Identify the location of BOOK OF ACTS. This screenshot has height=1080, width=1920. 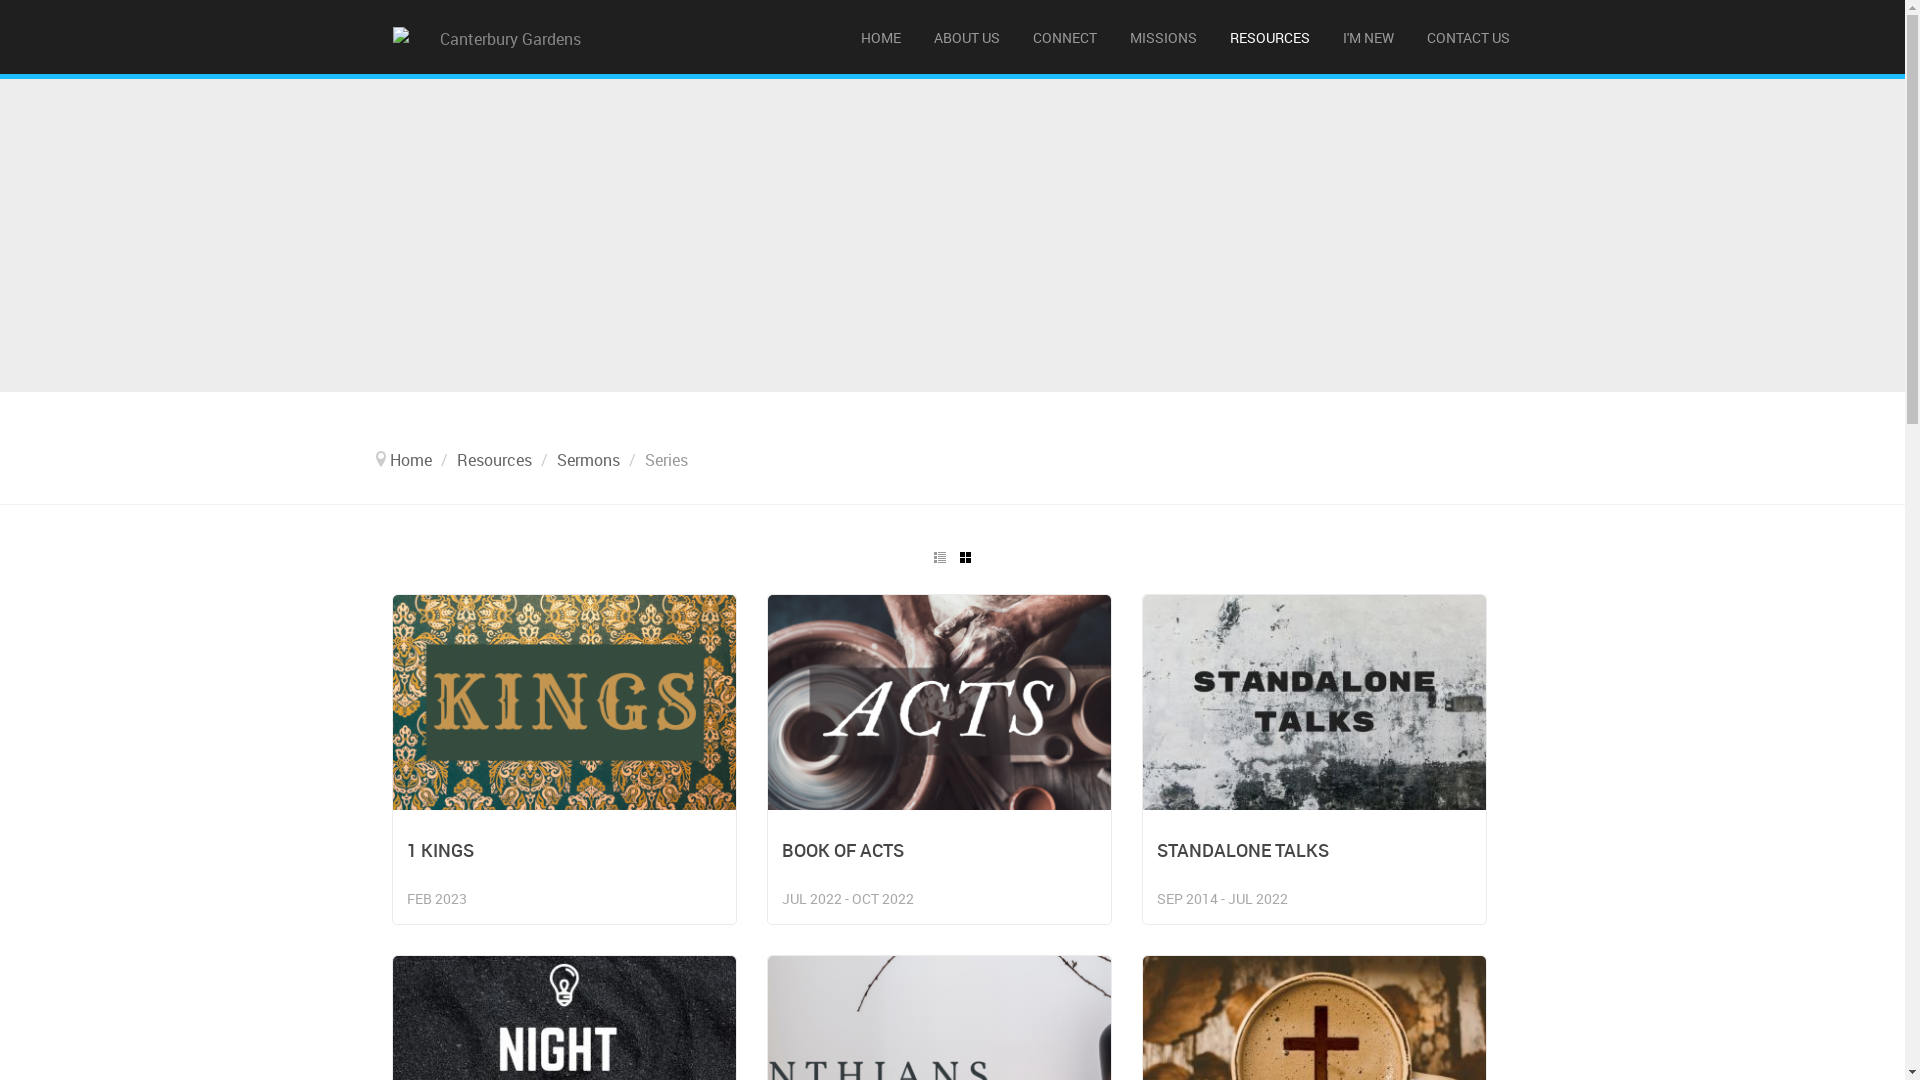
(843, 850).